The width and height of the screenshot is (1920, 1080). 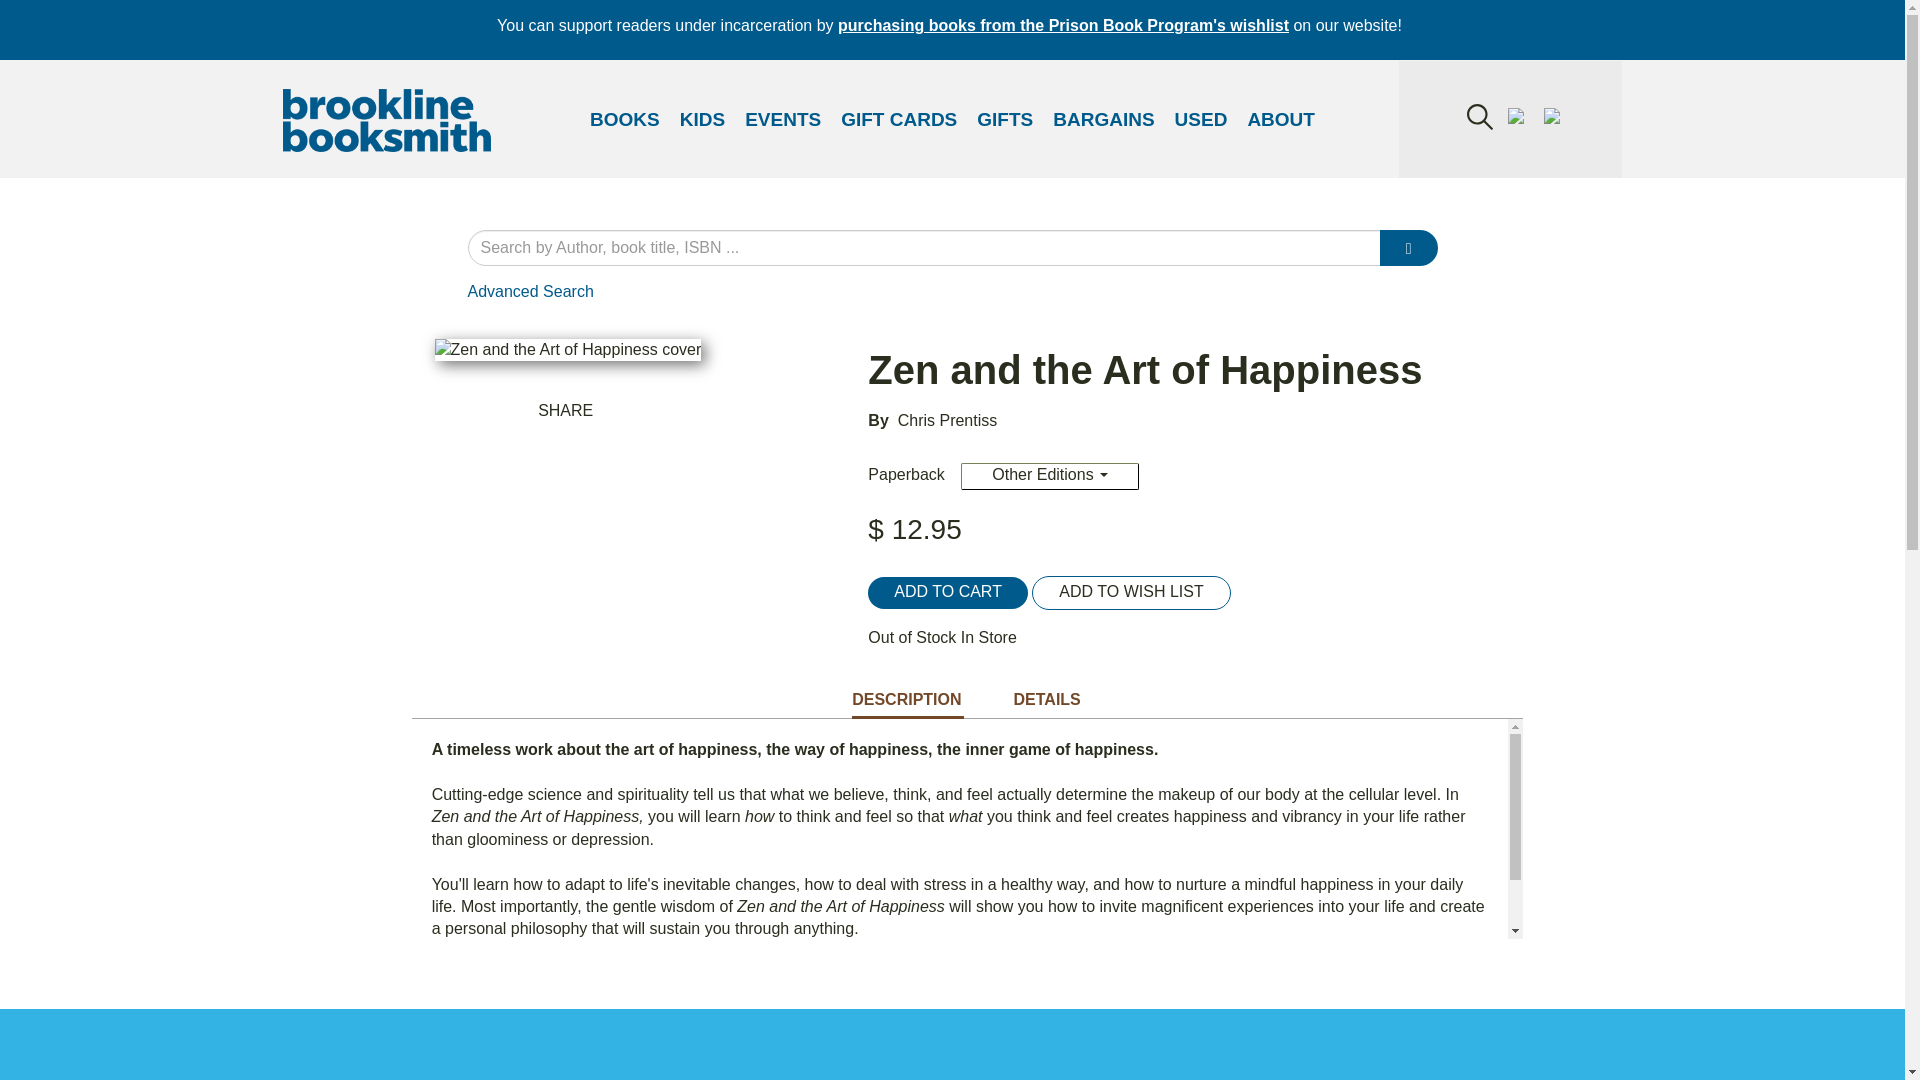 What do you see at coordinates (386, 123) in the screenshot?
I see `Home` at bounding box center [386, 123].